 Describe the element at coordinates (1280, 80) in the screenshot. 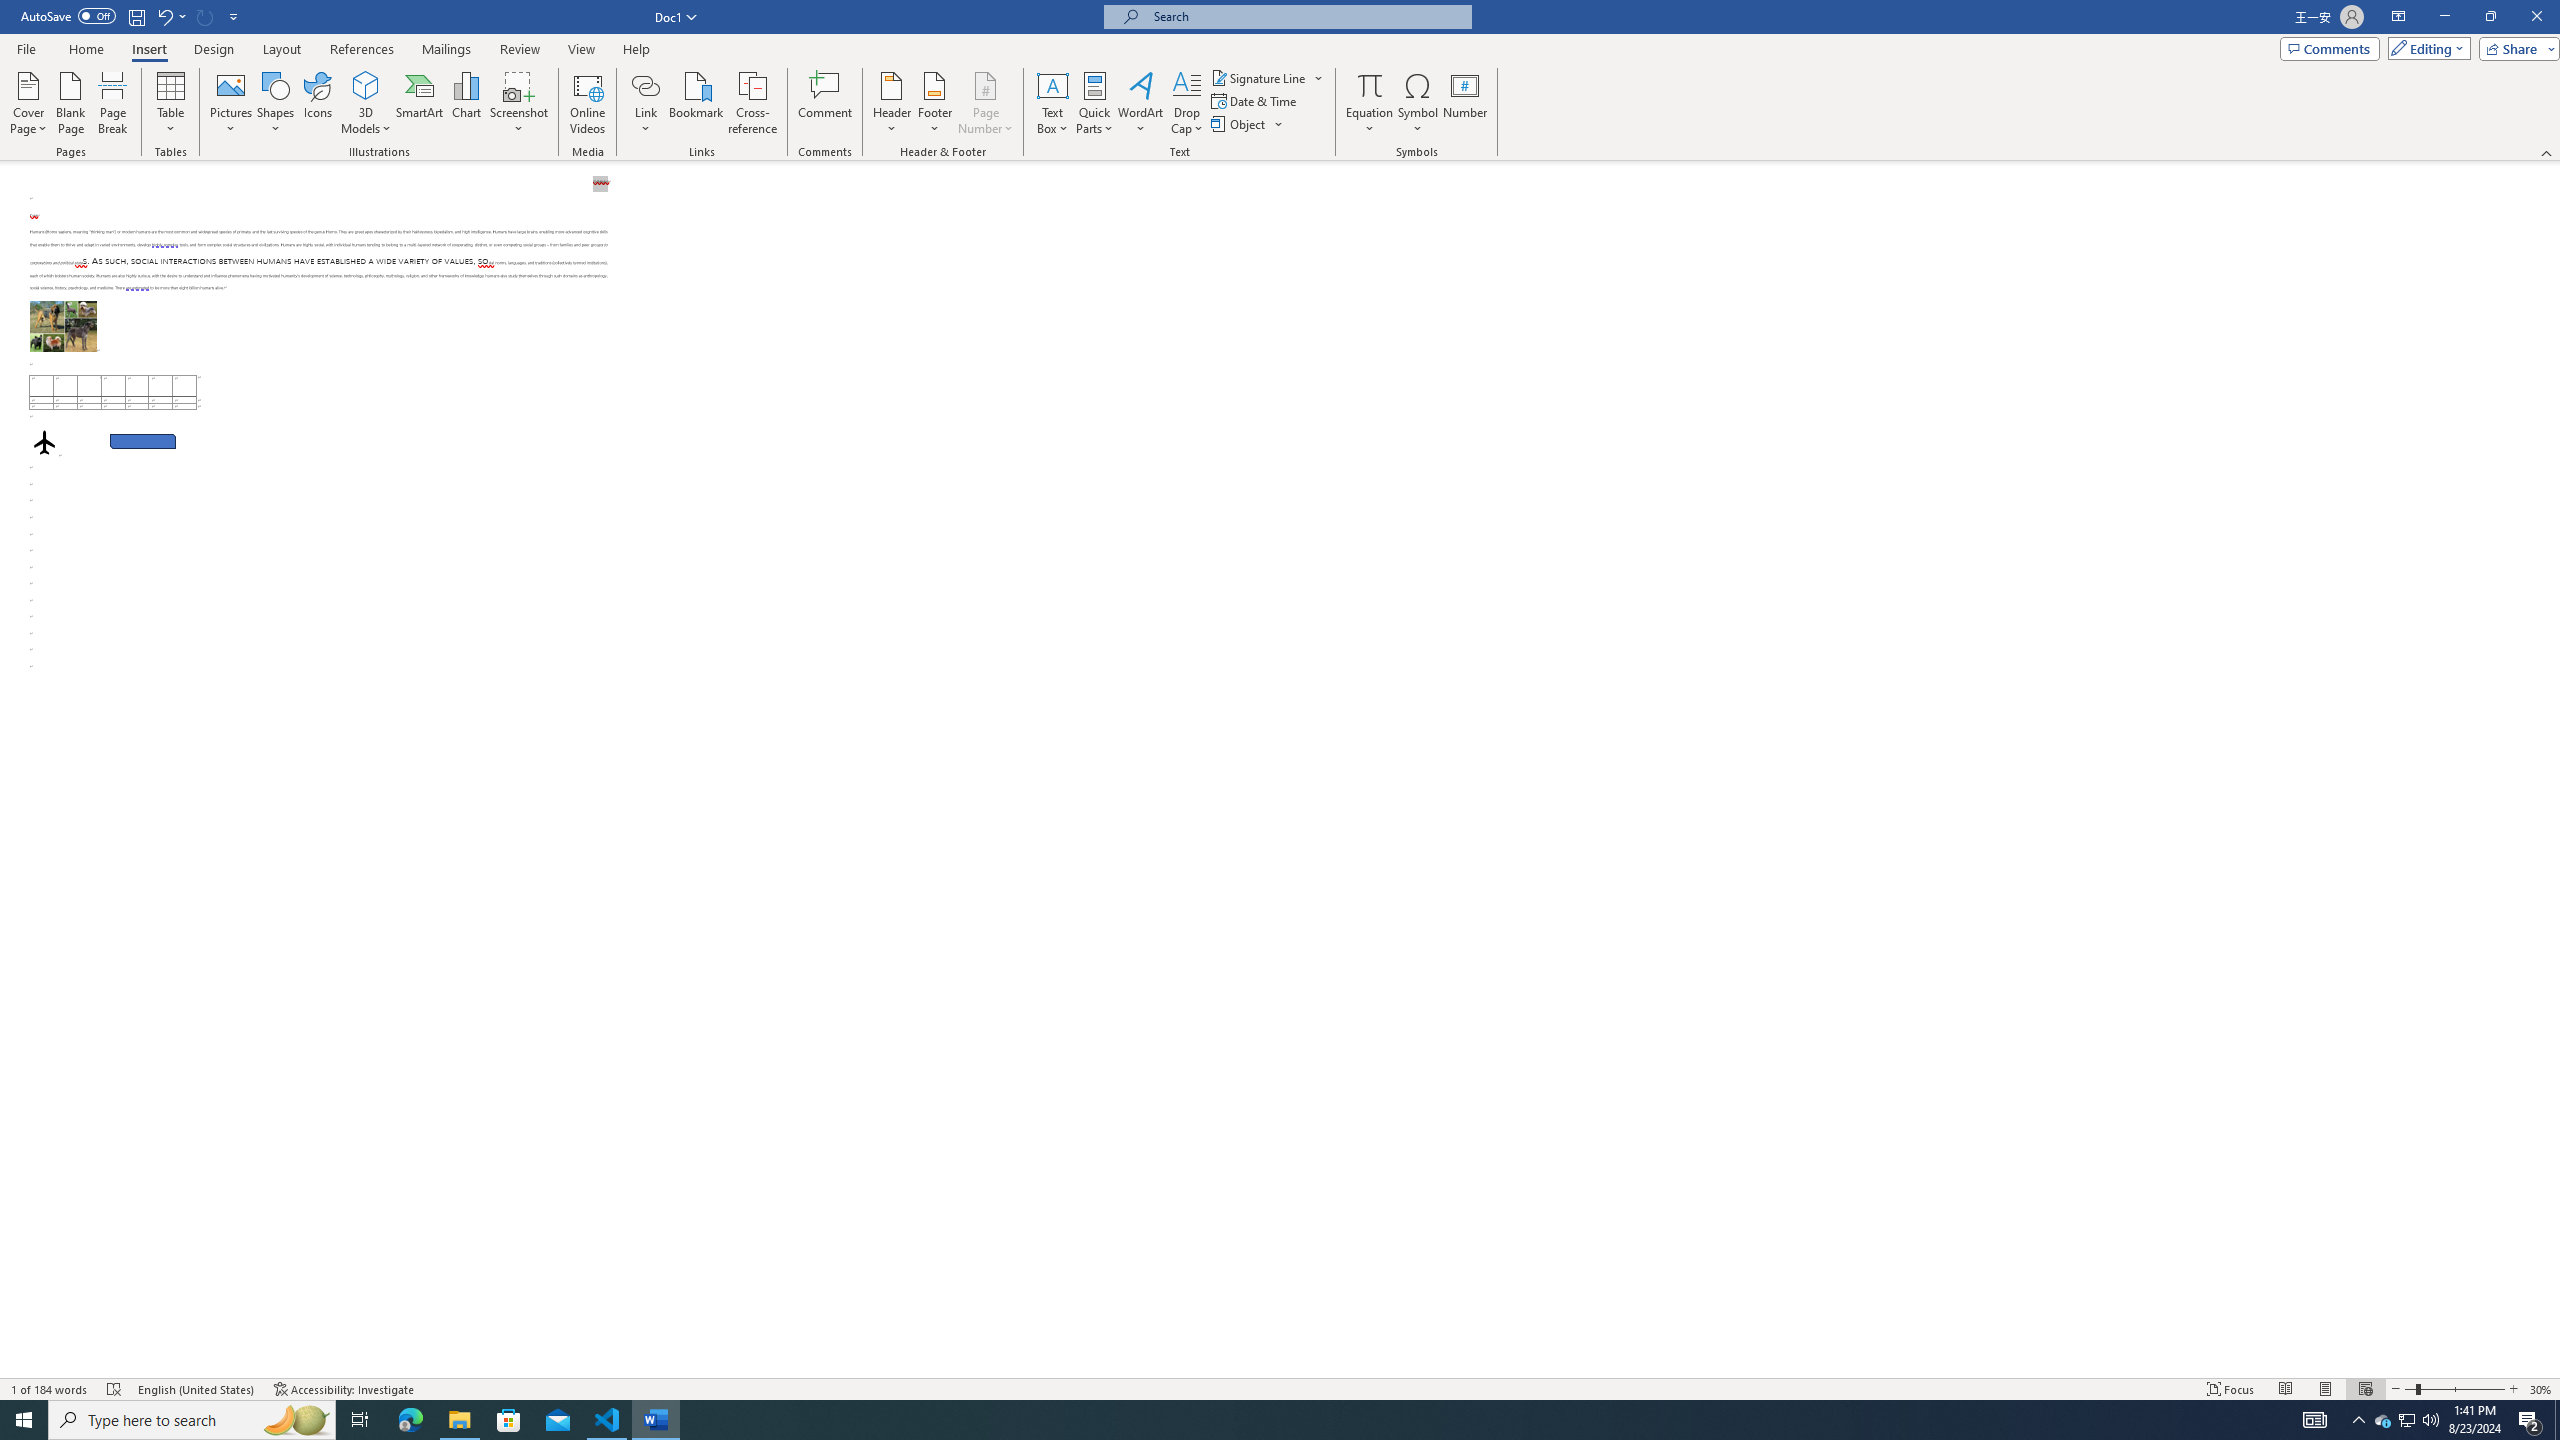

I see `Class: MsoCommandBar` at that location.